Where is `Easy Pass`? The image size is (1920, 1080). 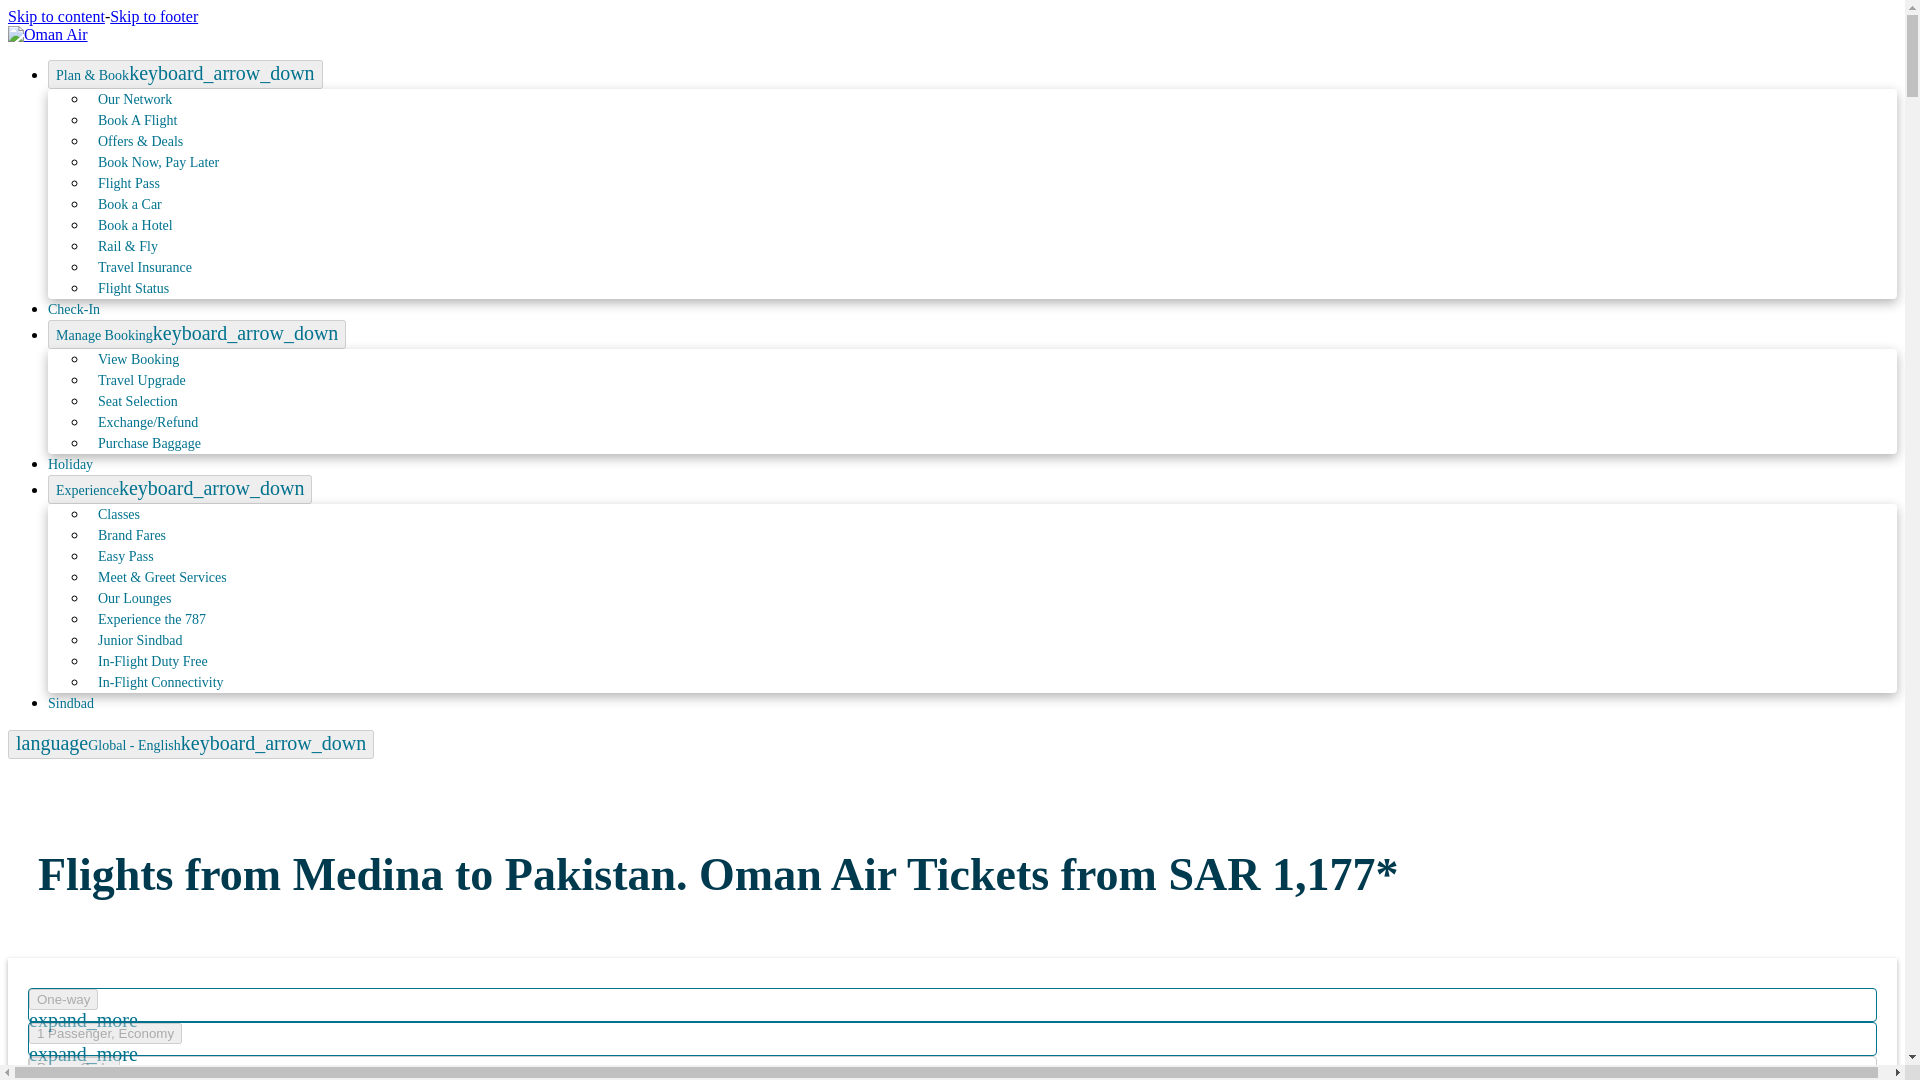
Easy Pass is located at coordinates (126, 556).